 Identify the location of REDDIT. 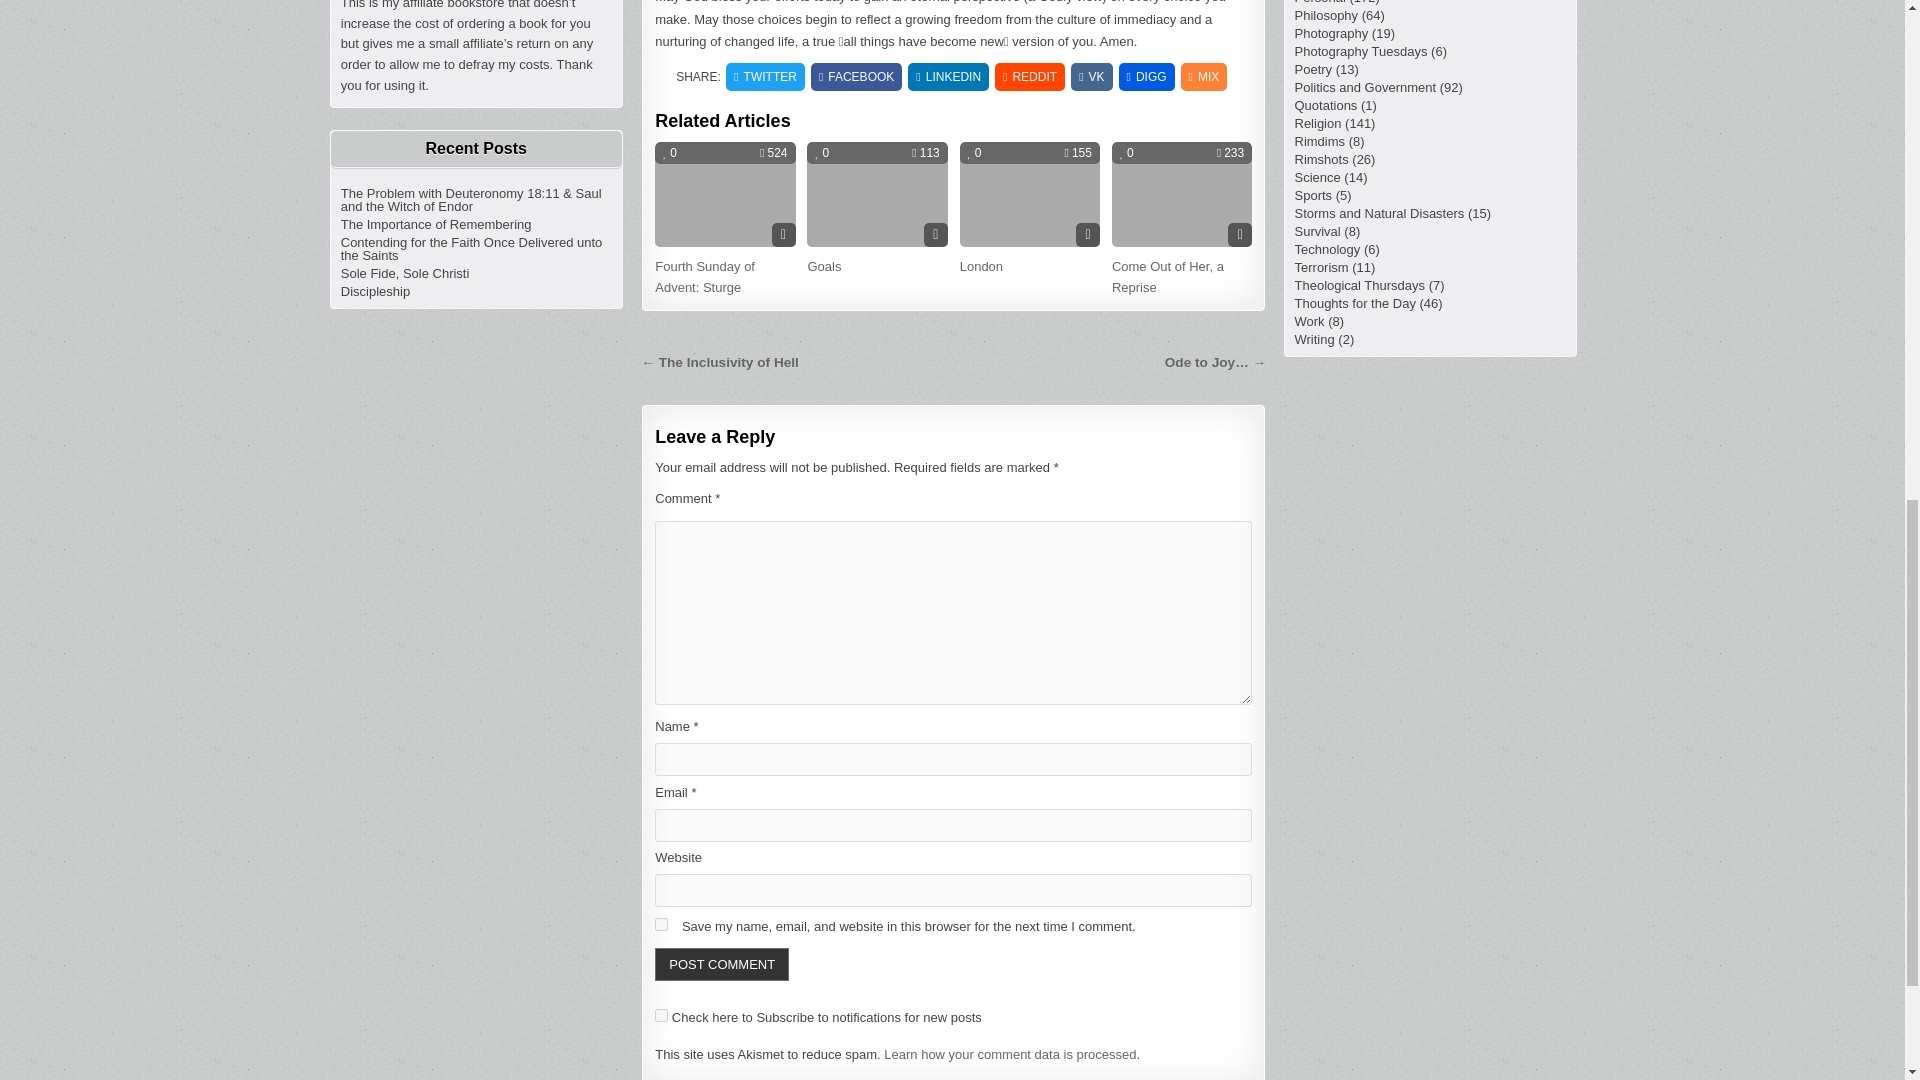
(1030, 76).